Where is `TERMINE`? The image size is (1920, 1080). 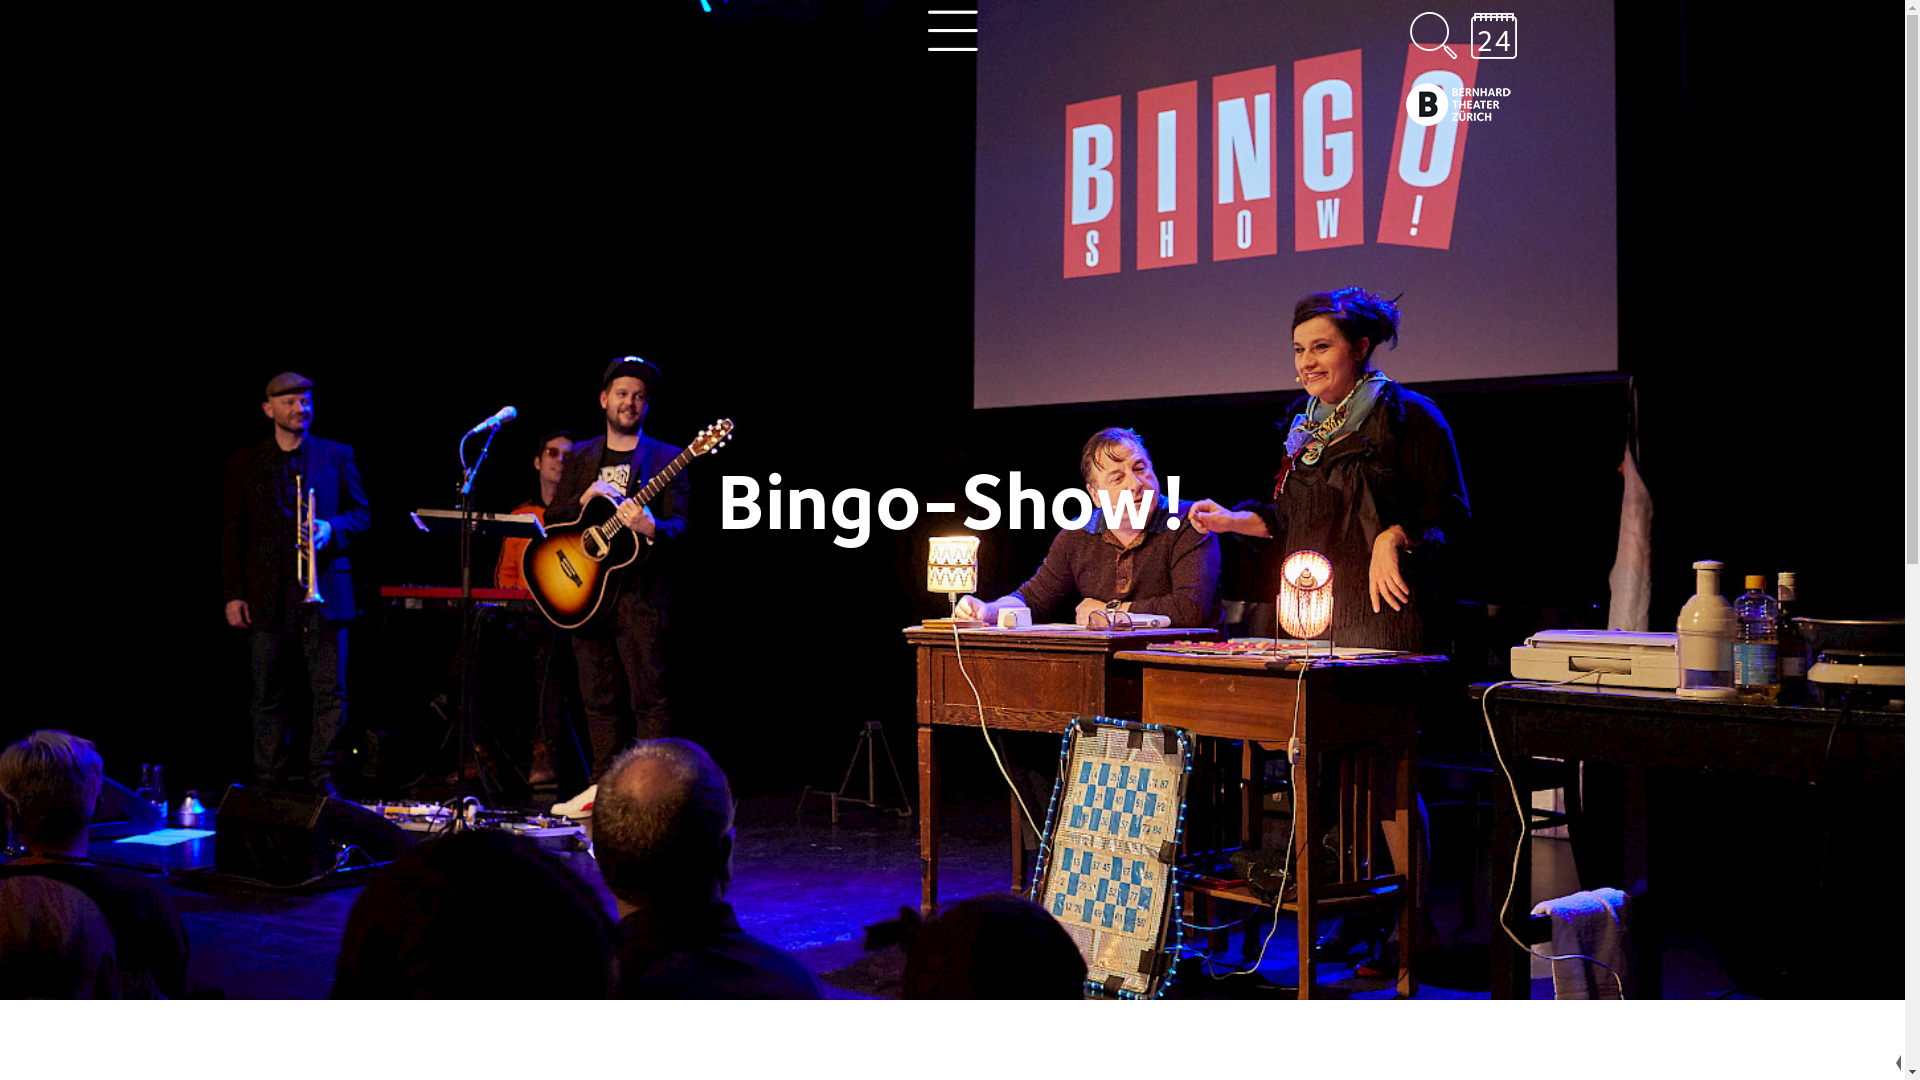 TERMINE is located at coordinates (1854, 1063).